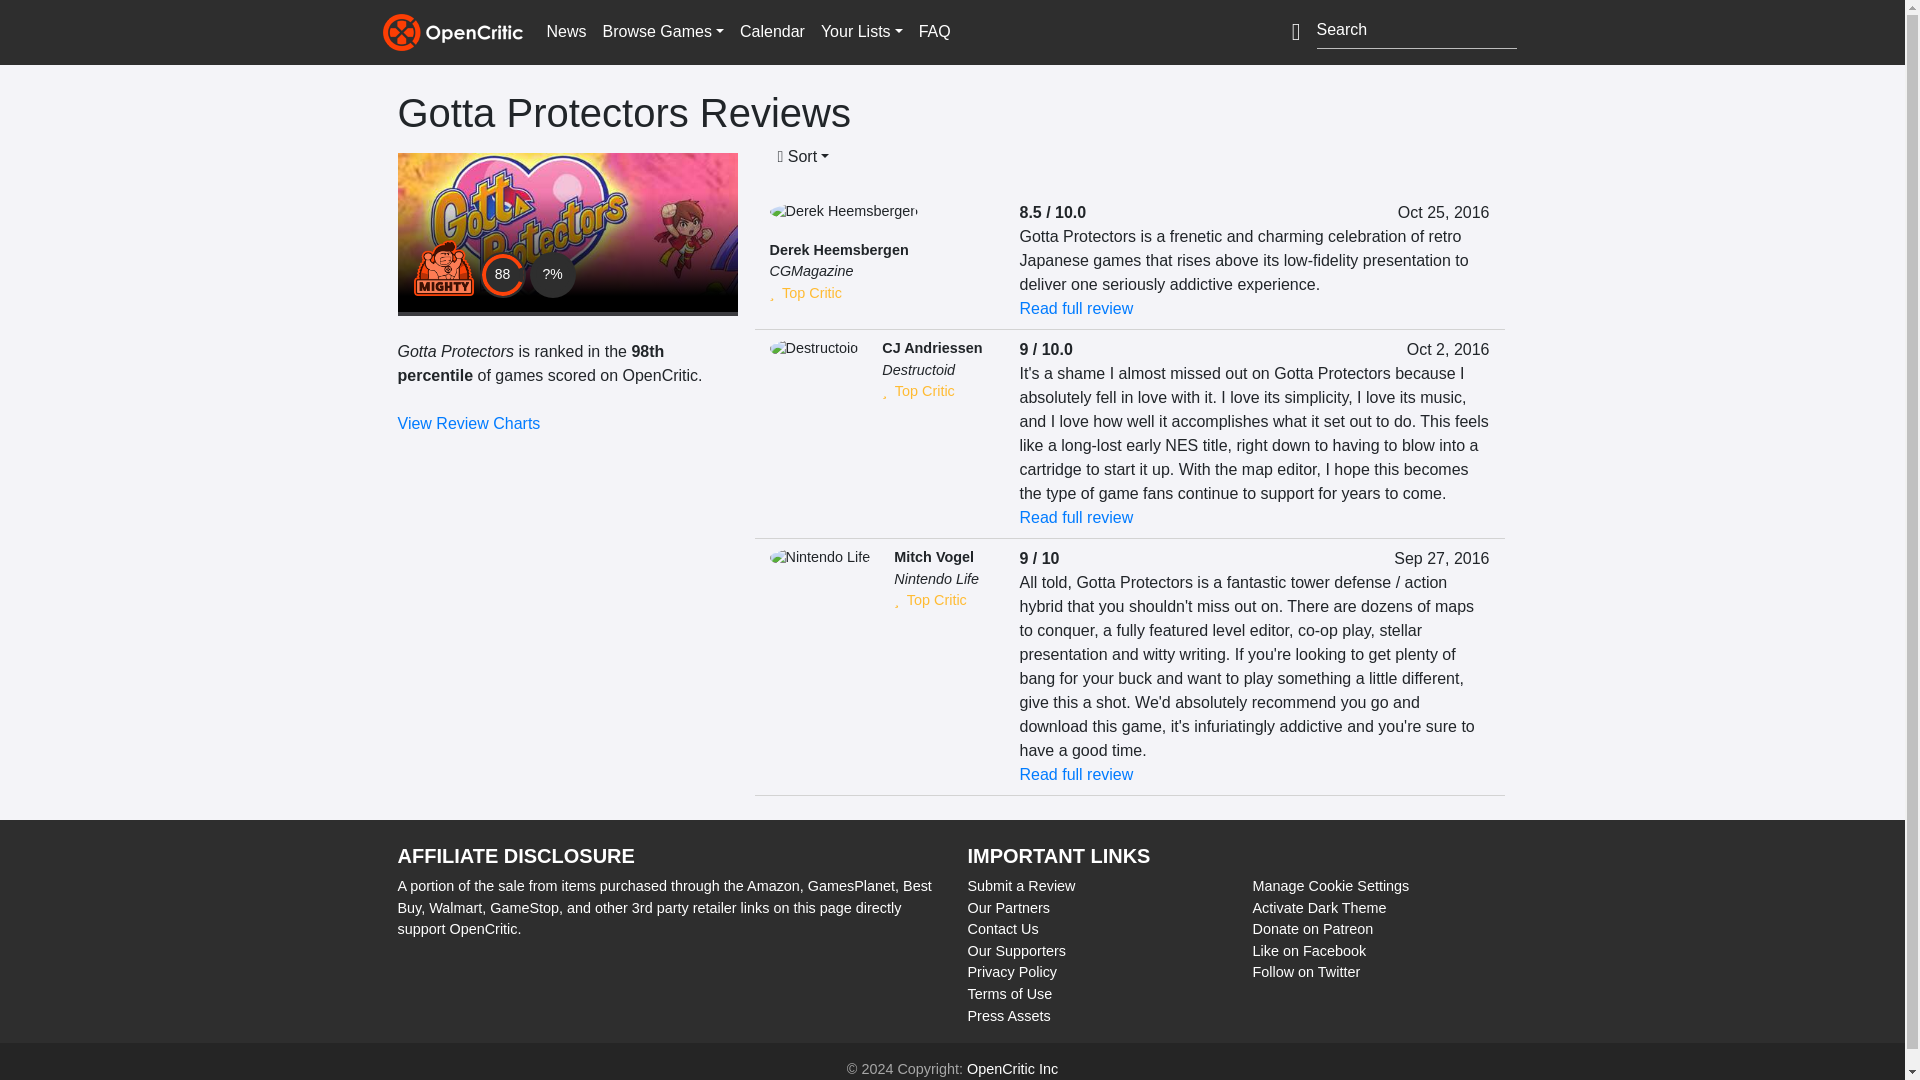 The width and height of the screenshot is (1920, 1080). Describe the element at coordinates (931, 348) in the screenshot. I see `CJ Andriessen` at that location.